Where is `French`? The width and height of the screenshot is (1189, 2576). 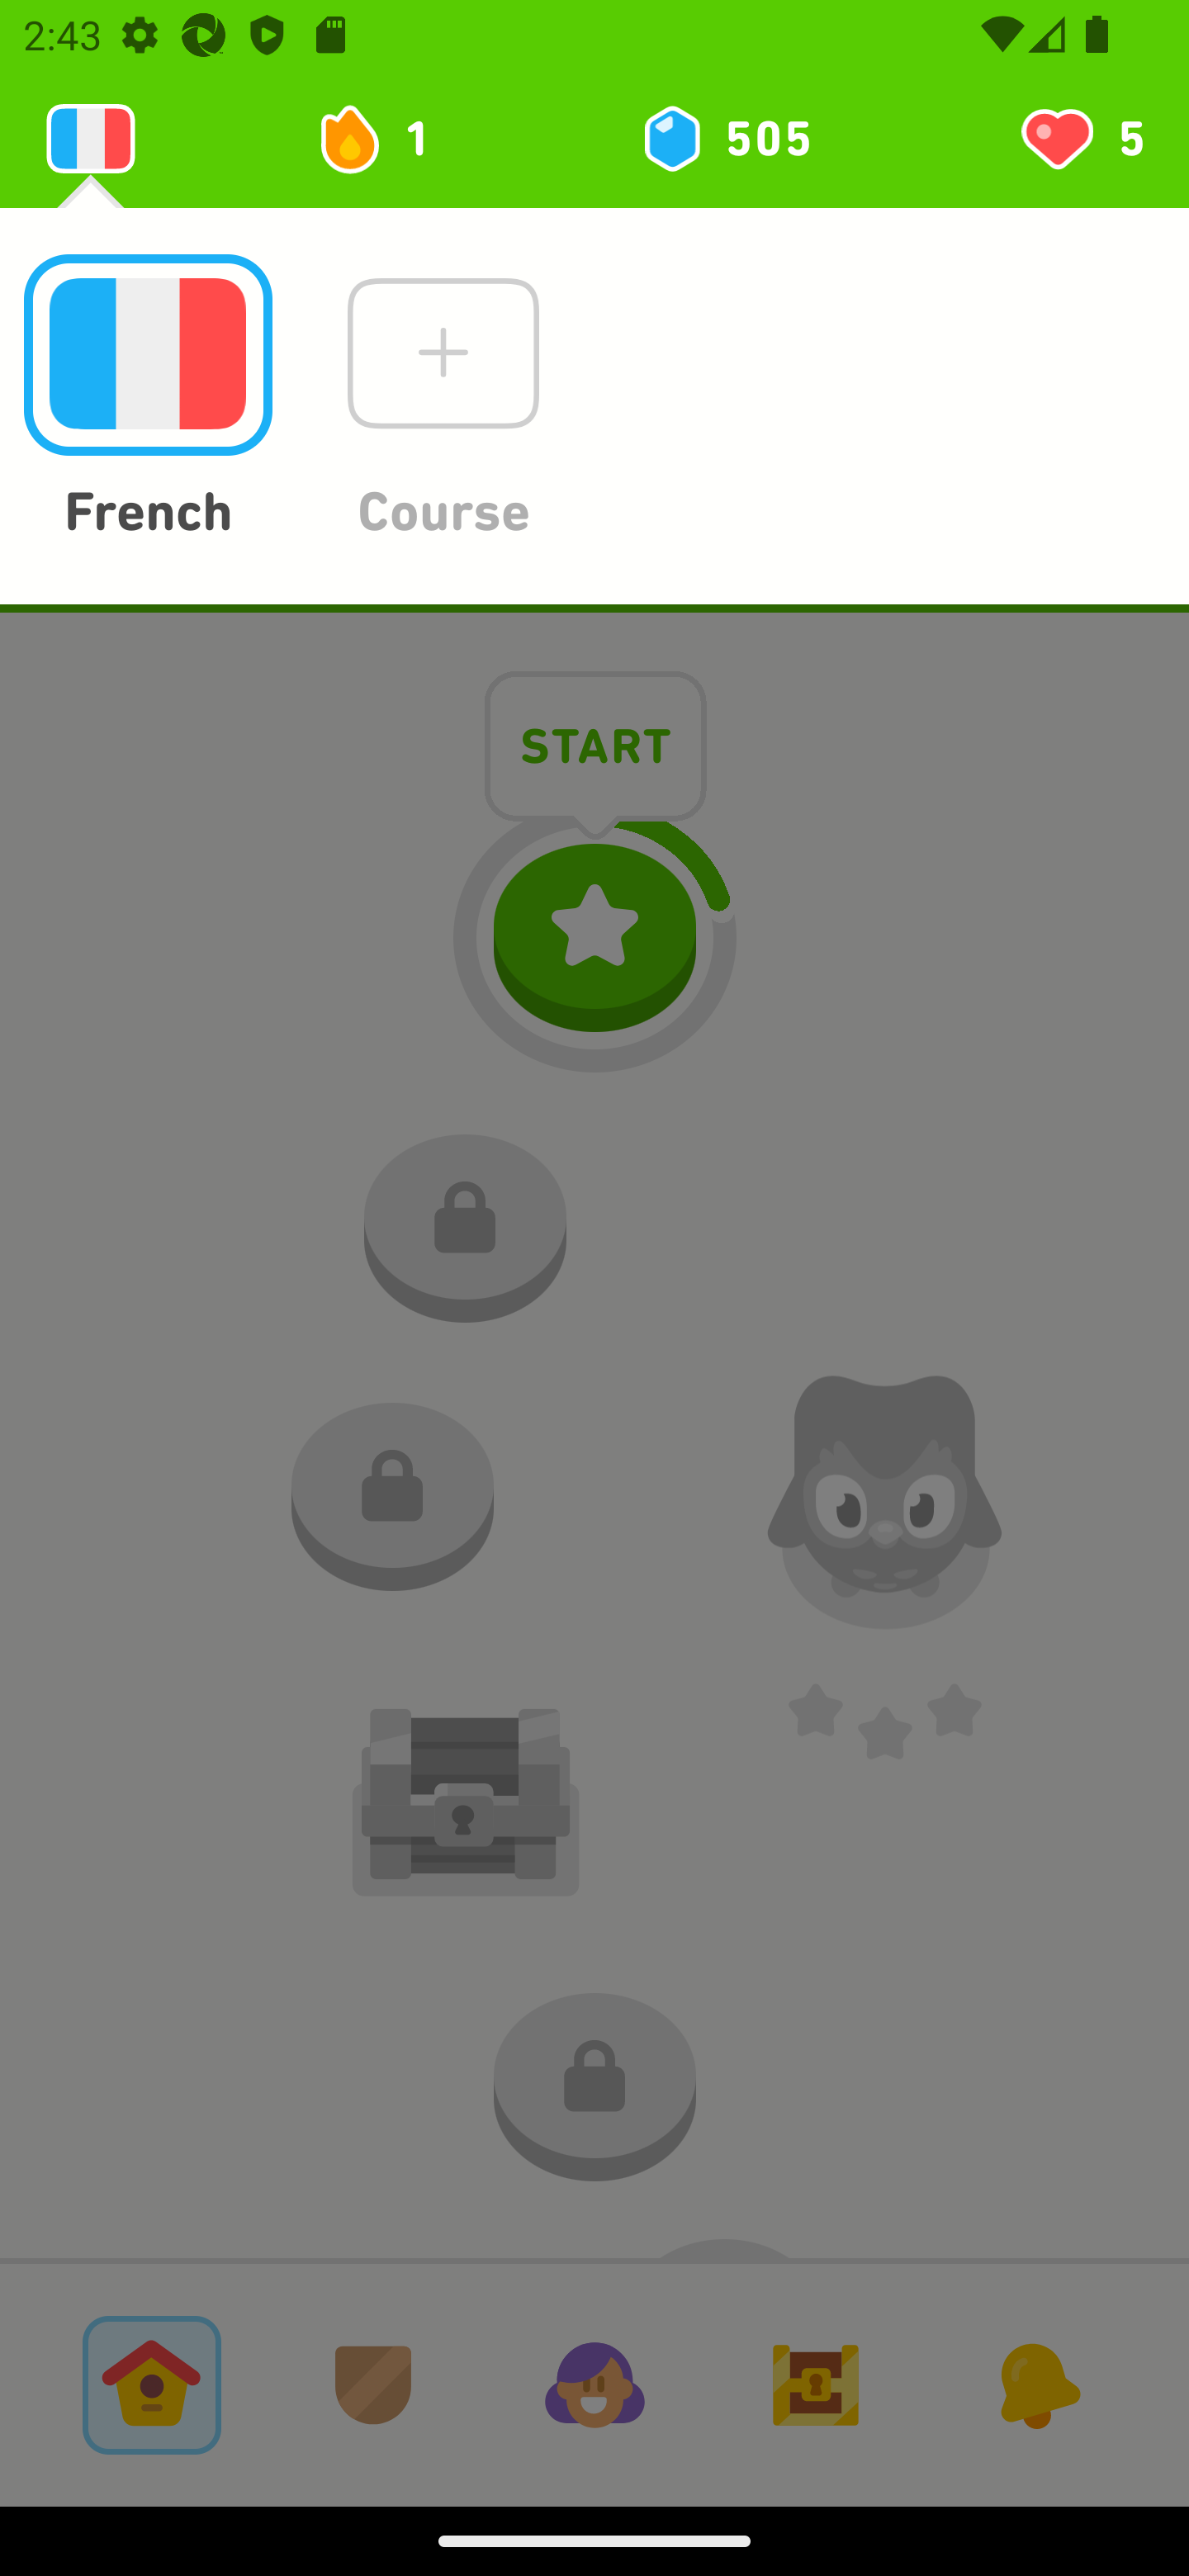 French is located at coordinates (147, 399).